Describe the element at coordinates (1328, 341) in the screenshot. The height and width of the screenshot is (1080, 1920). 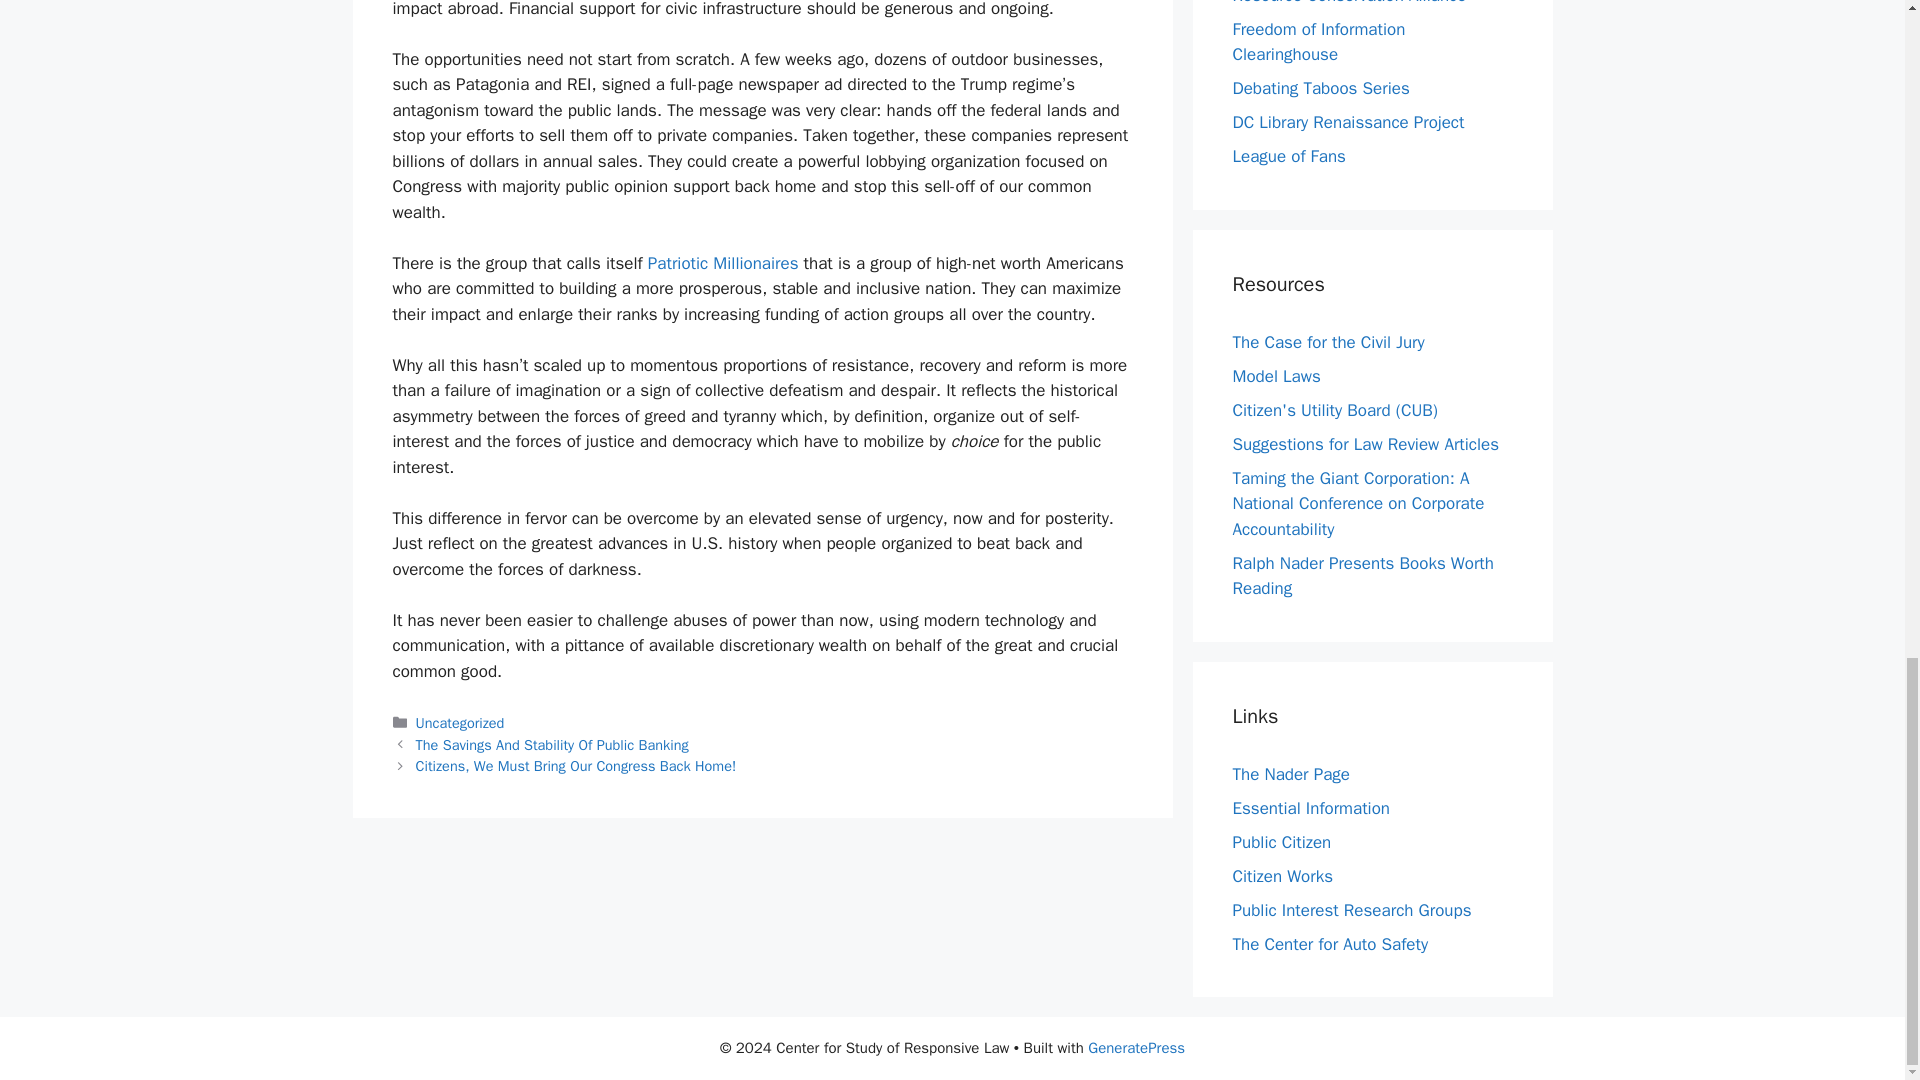
I see `The Case for the Civil Jury` at that location.